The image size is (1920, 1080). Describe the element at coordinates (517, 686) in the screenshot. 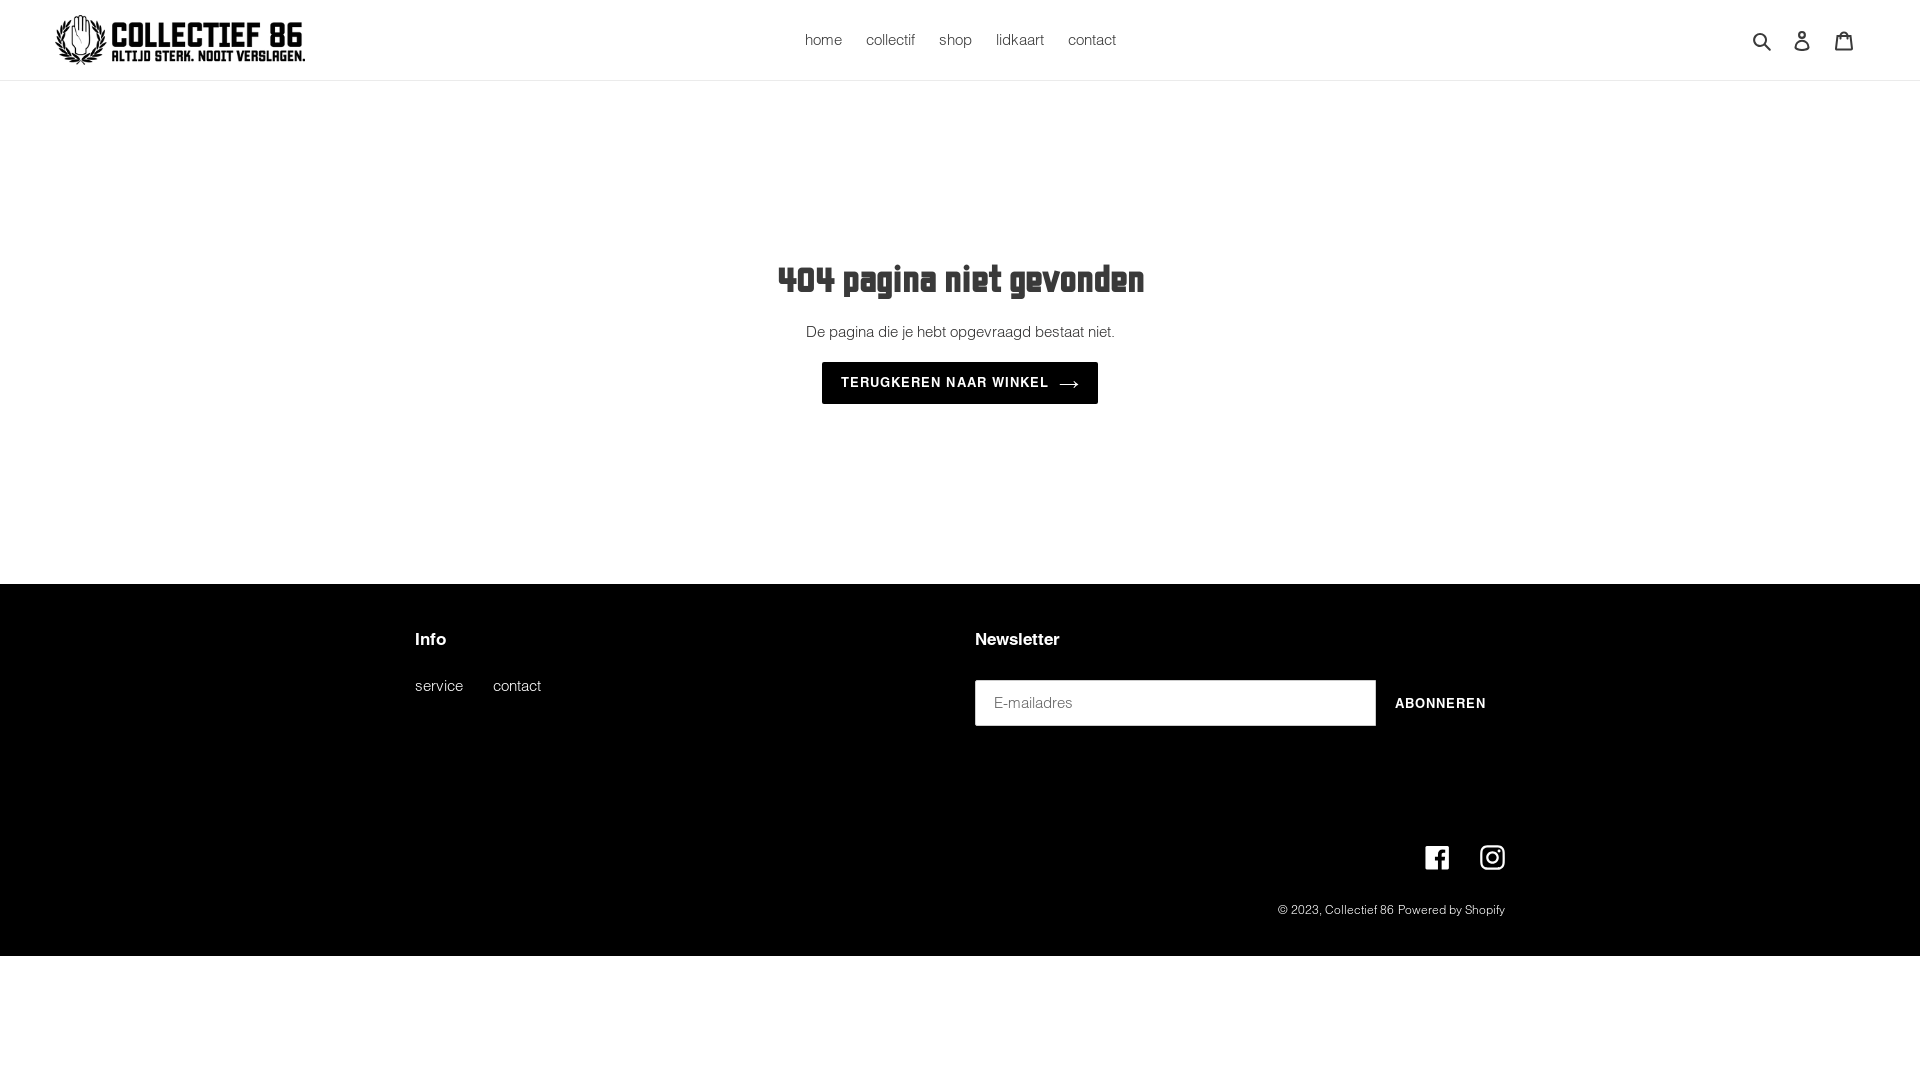

I see `contact` at that location.